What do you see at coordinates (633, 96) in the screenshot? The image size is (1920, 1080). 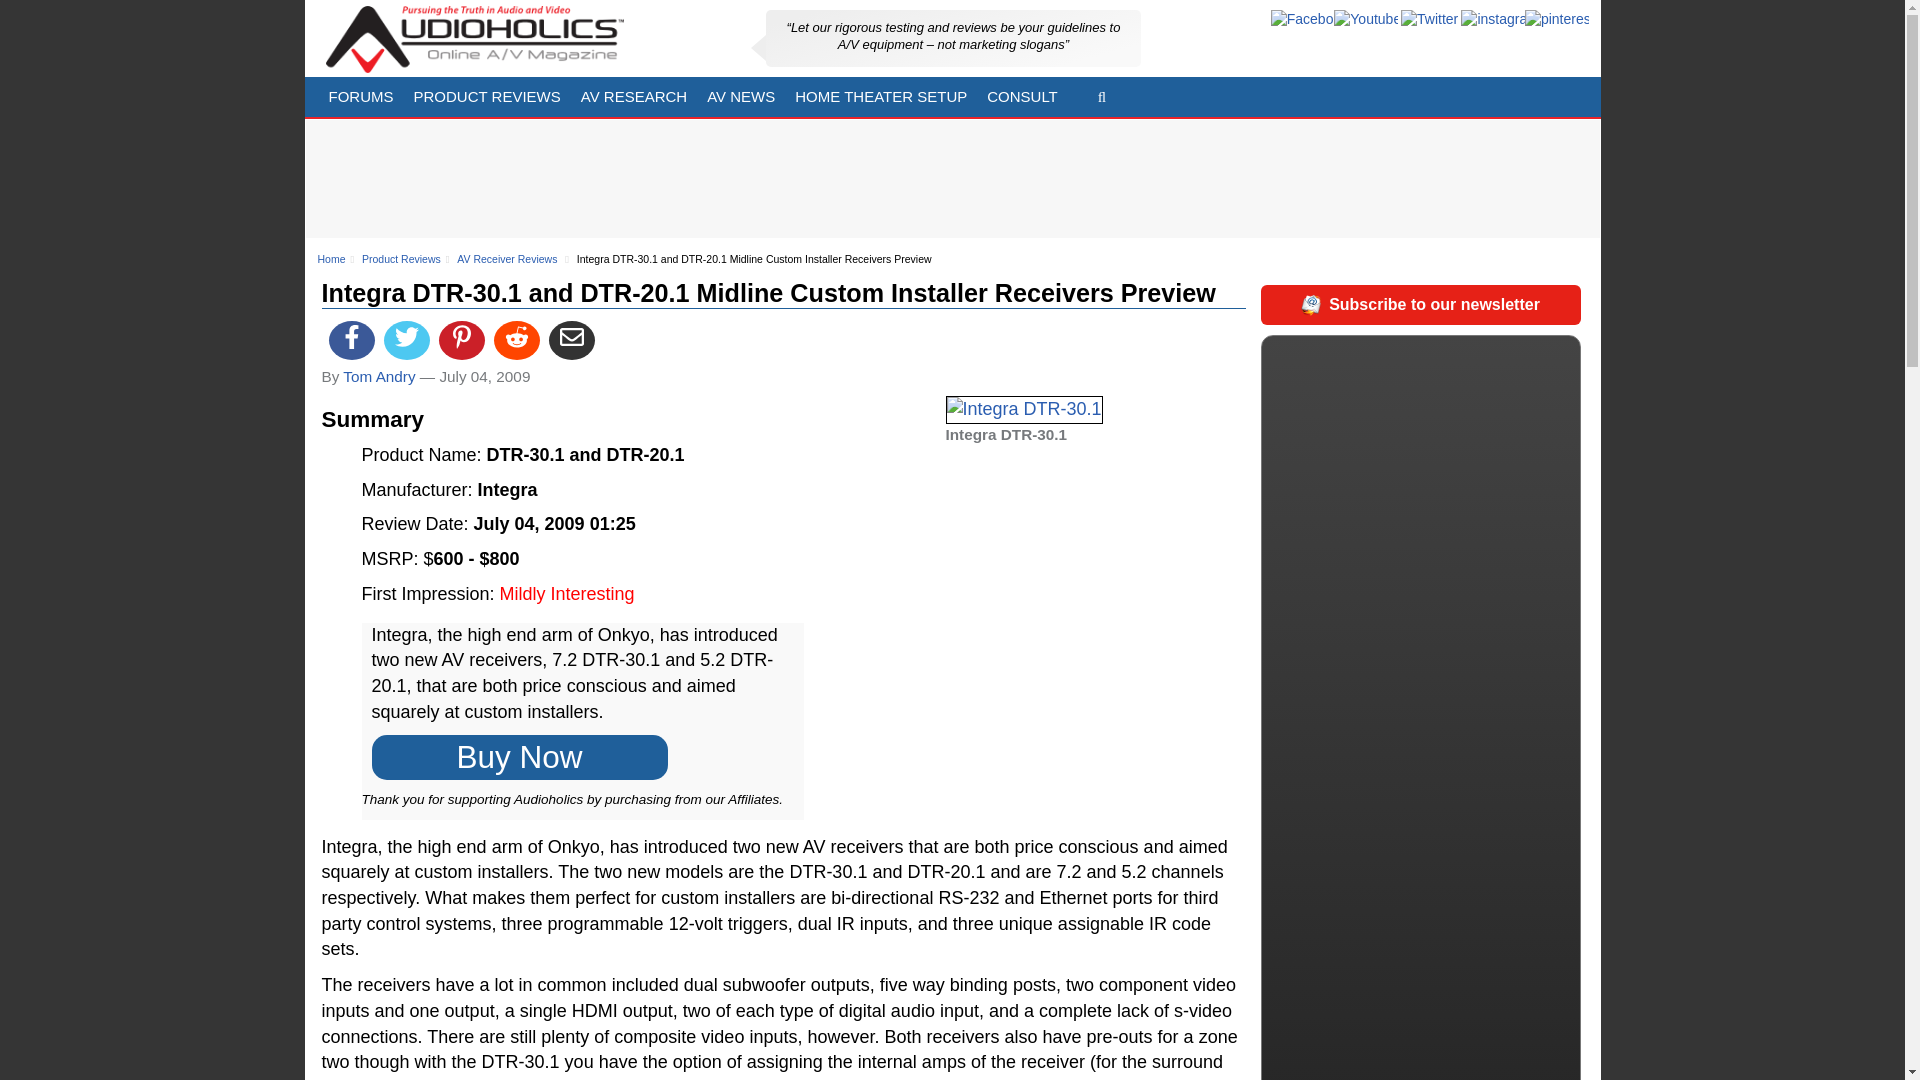 I see `AV RESEARCH` at bounding box center [633, 96].